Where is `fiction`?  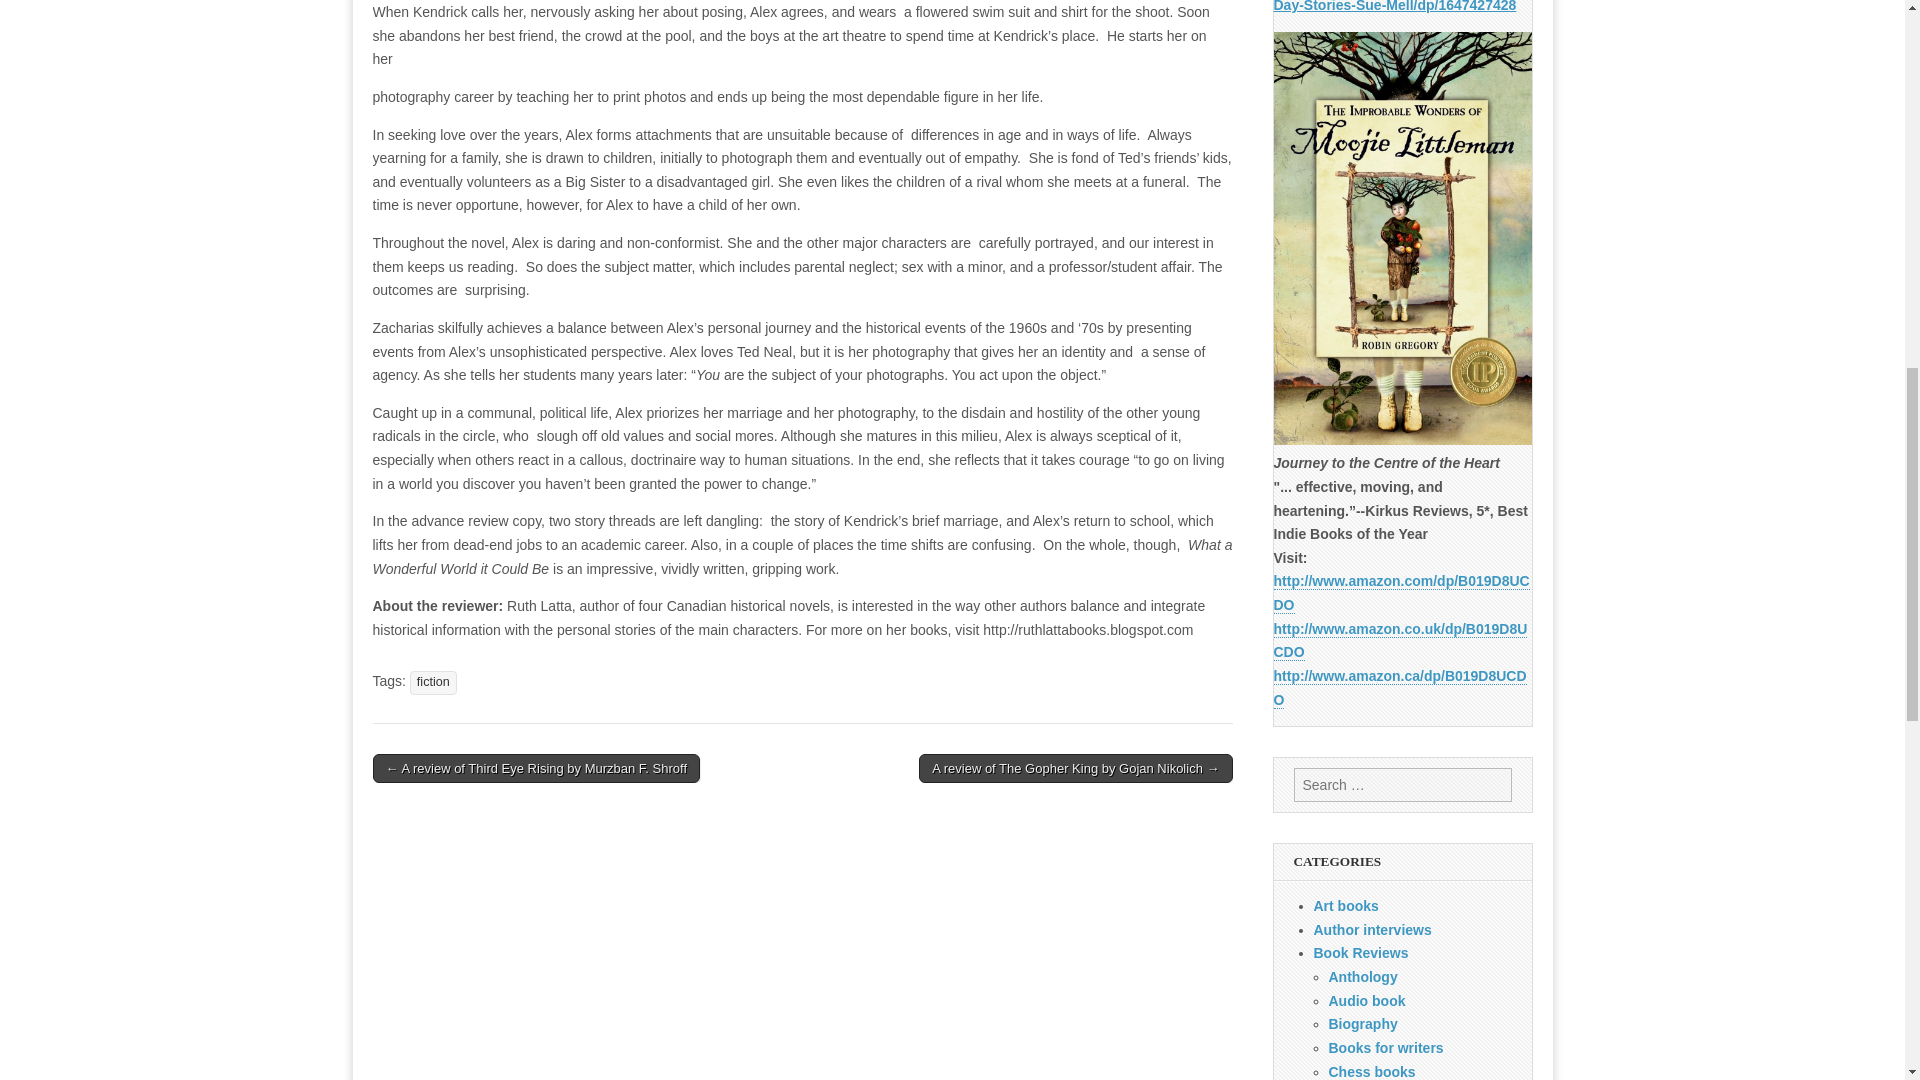
fiction is located at coordinates (433, 682).